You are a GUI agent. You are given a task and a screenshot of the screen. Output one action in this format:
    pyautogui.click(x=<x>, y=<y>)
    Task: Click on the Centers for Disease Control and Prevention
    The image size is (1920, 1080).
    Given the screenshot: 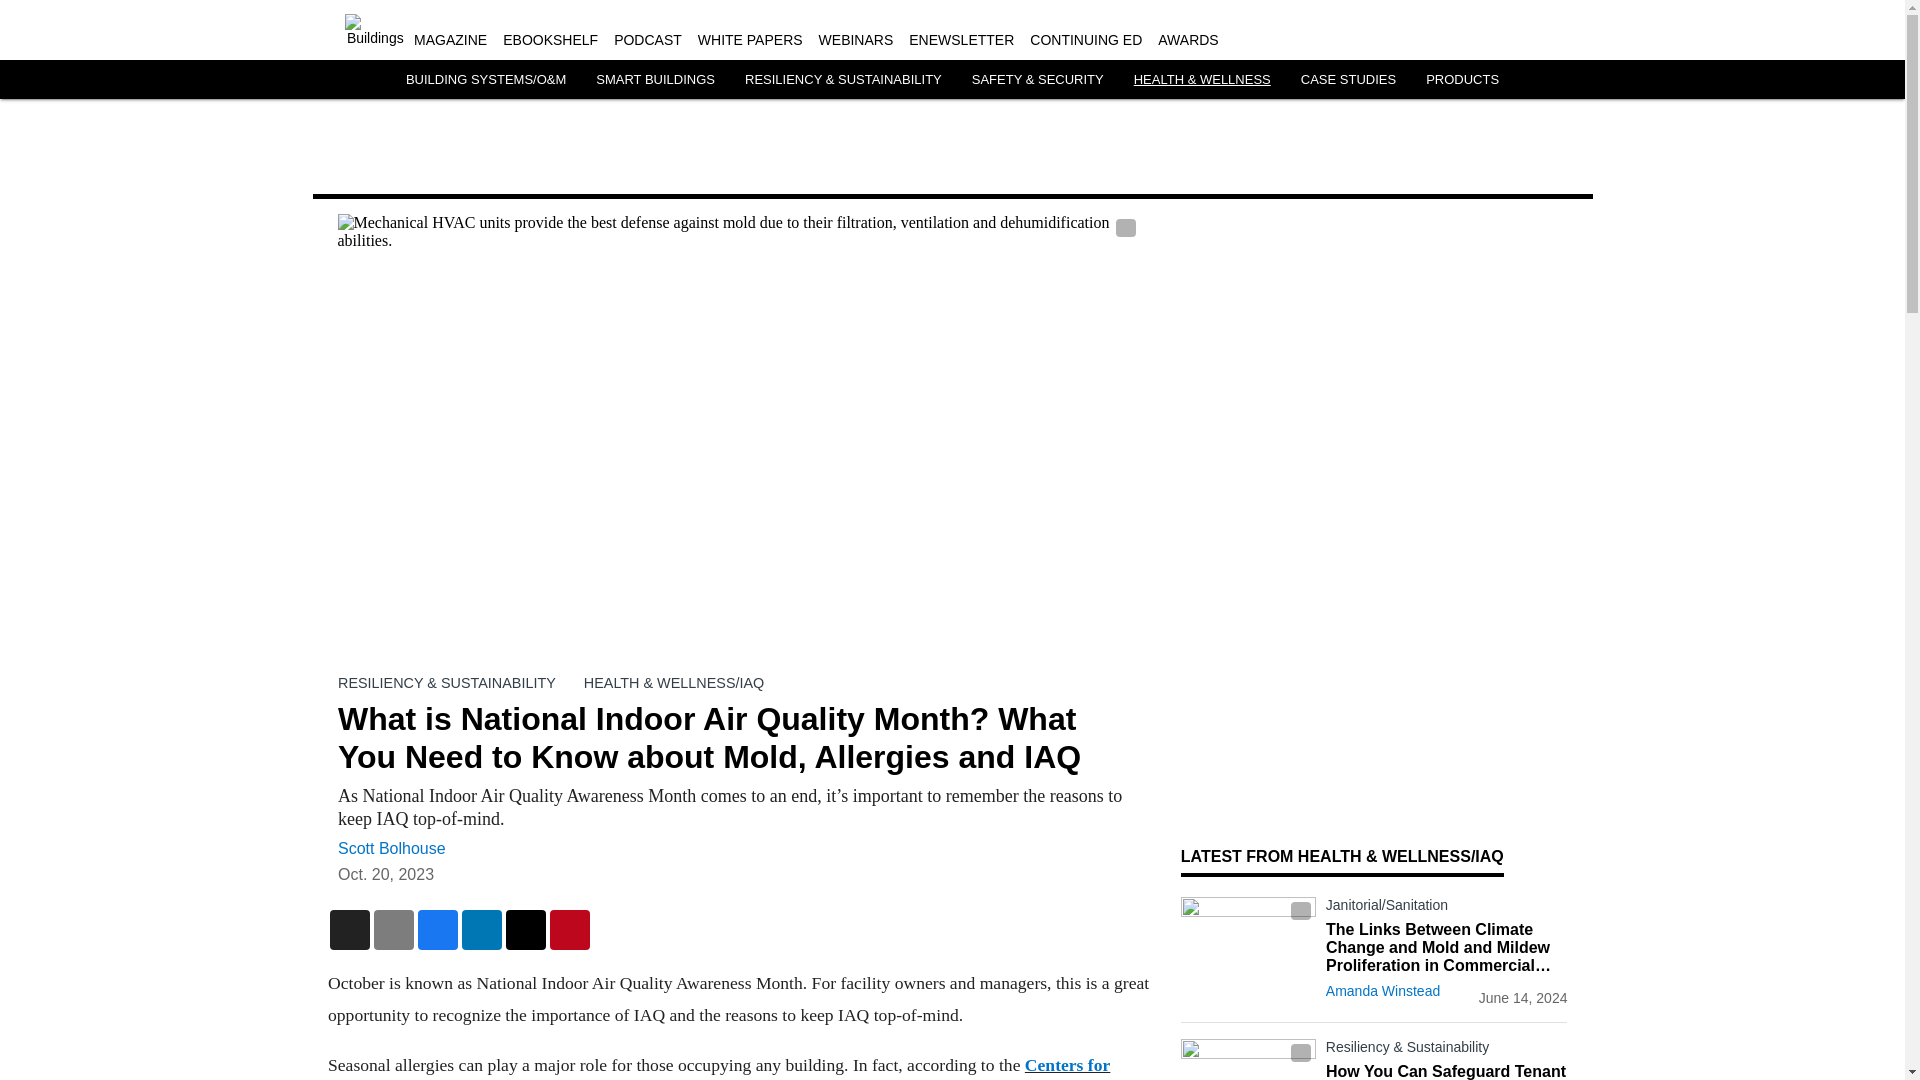 What is the action you would take?
    pyautogui.click(x=718, y=1068)
    